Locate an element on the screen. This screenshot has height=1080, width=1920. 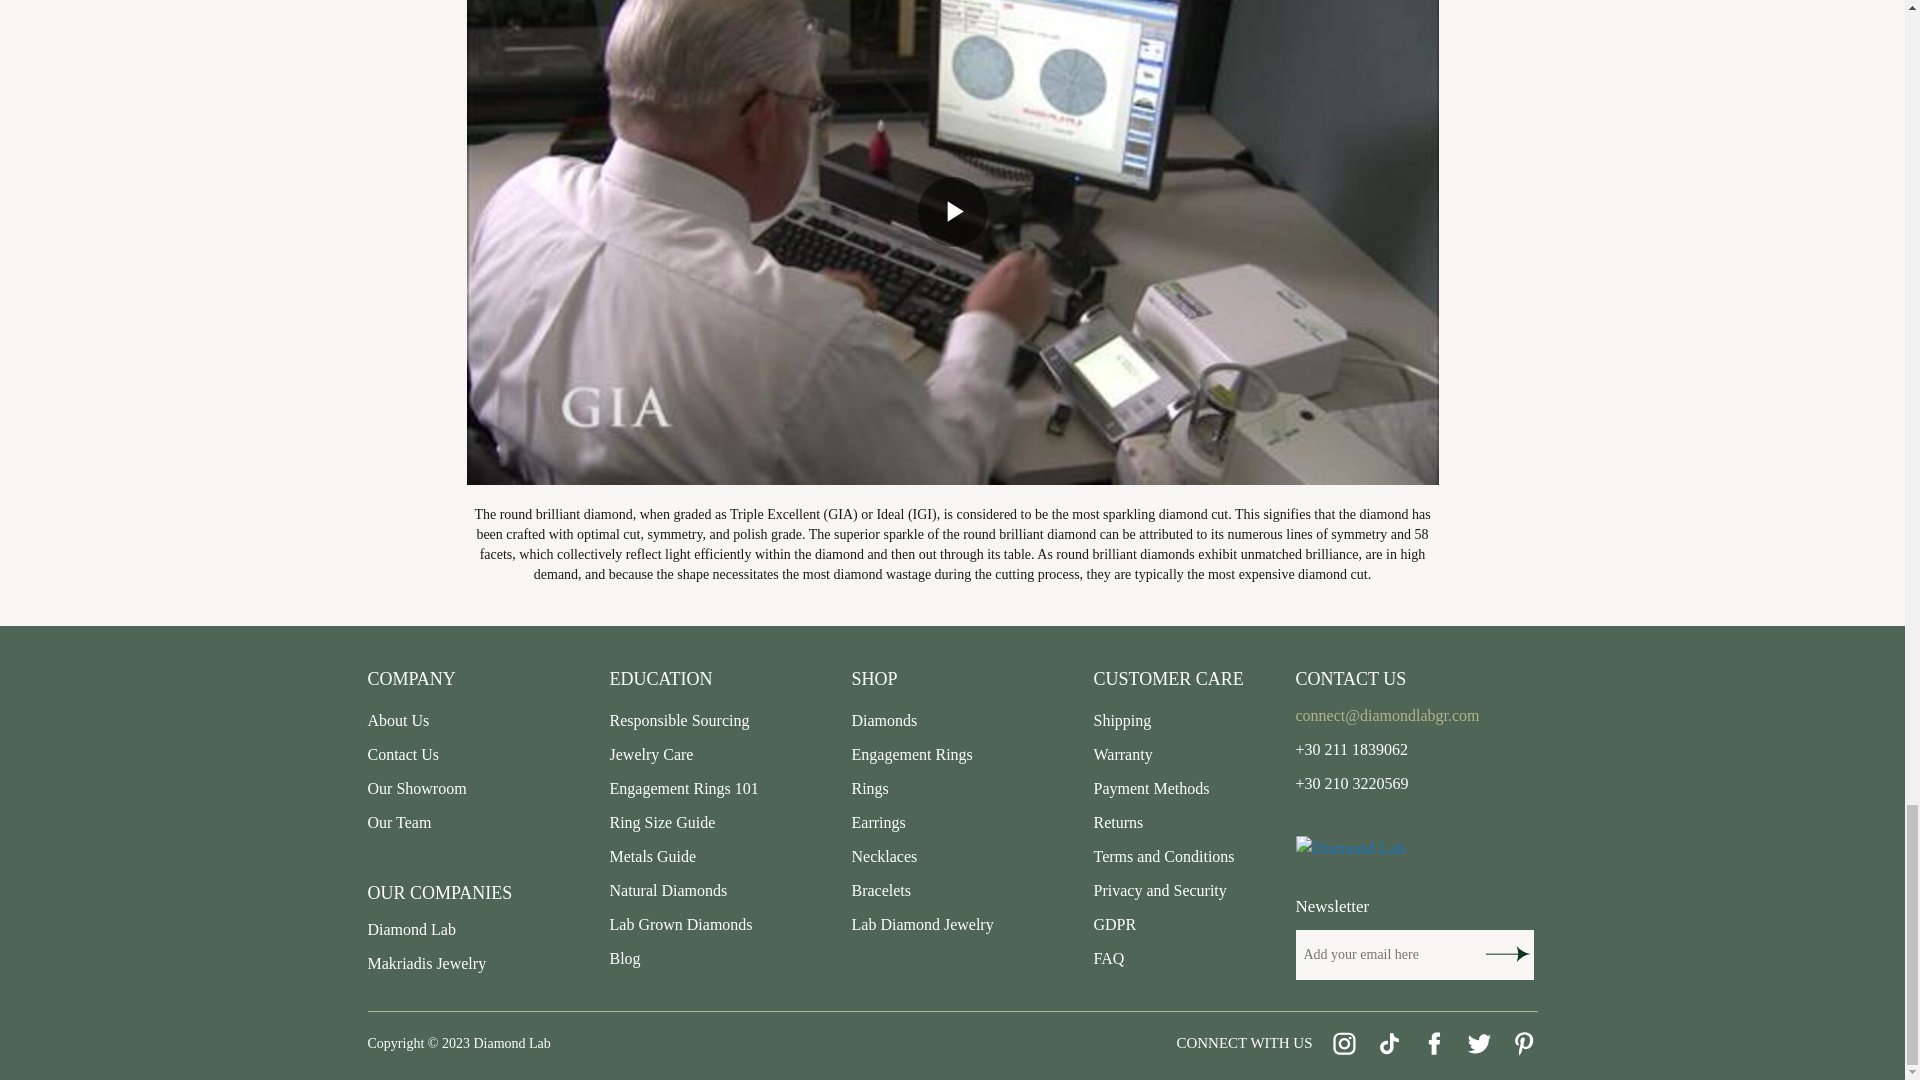
Call Us is located at coordinates (1352, 749).